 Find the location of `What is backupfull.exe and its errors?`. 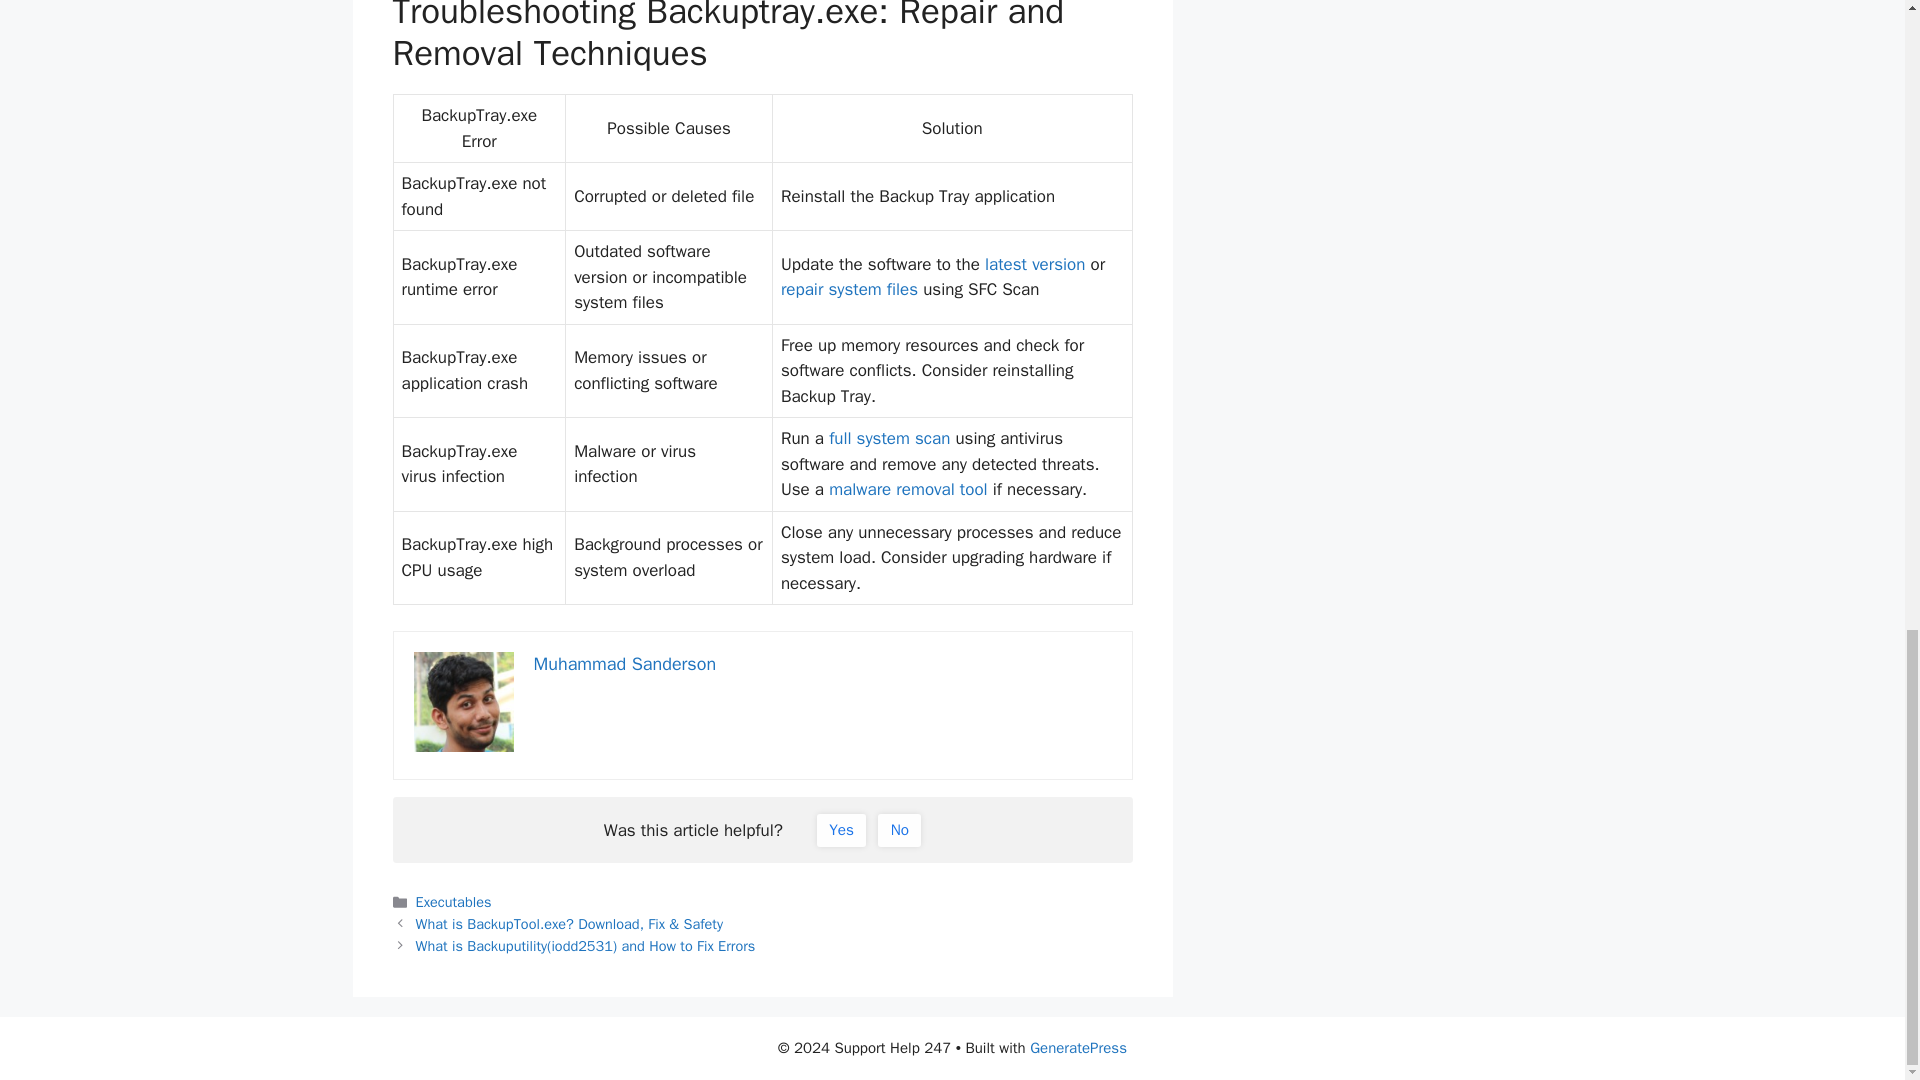

What is backupfull.exe and its errors? is located at coordinates (908, 490).